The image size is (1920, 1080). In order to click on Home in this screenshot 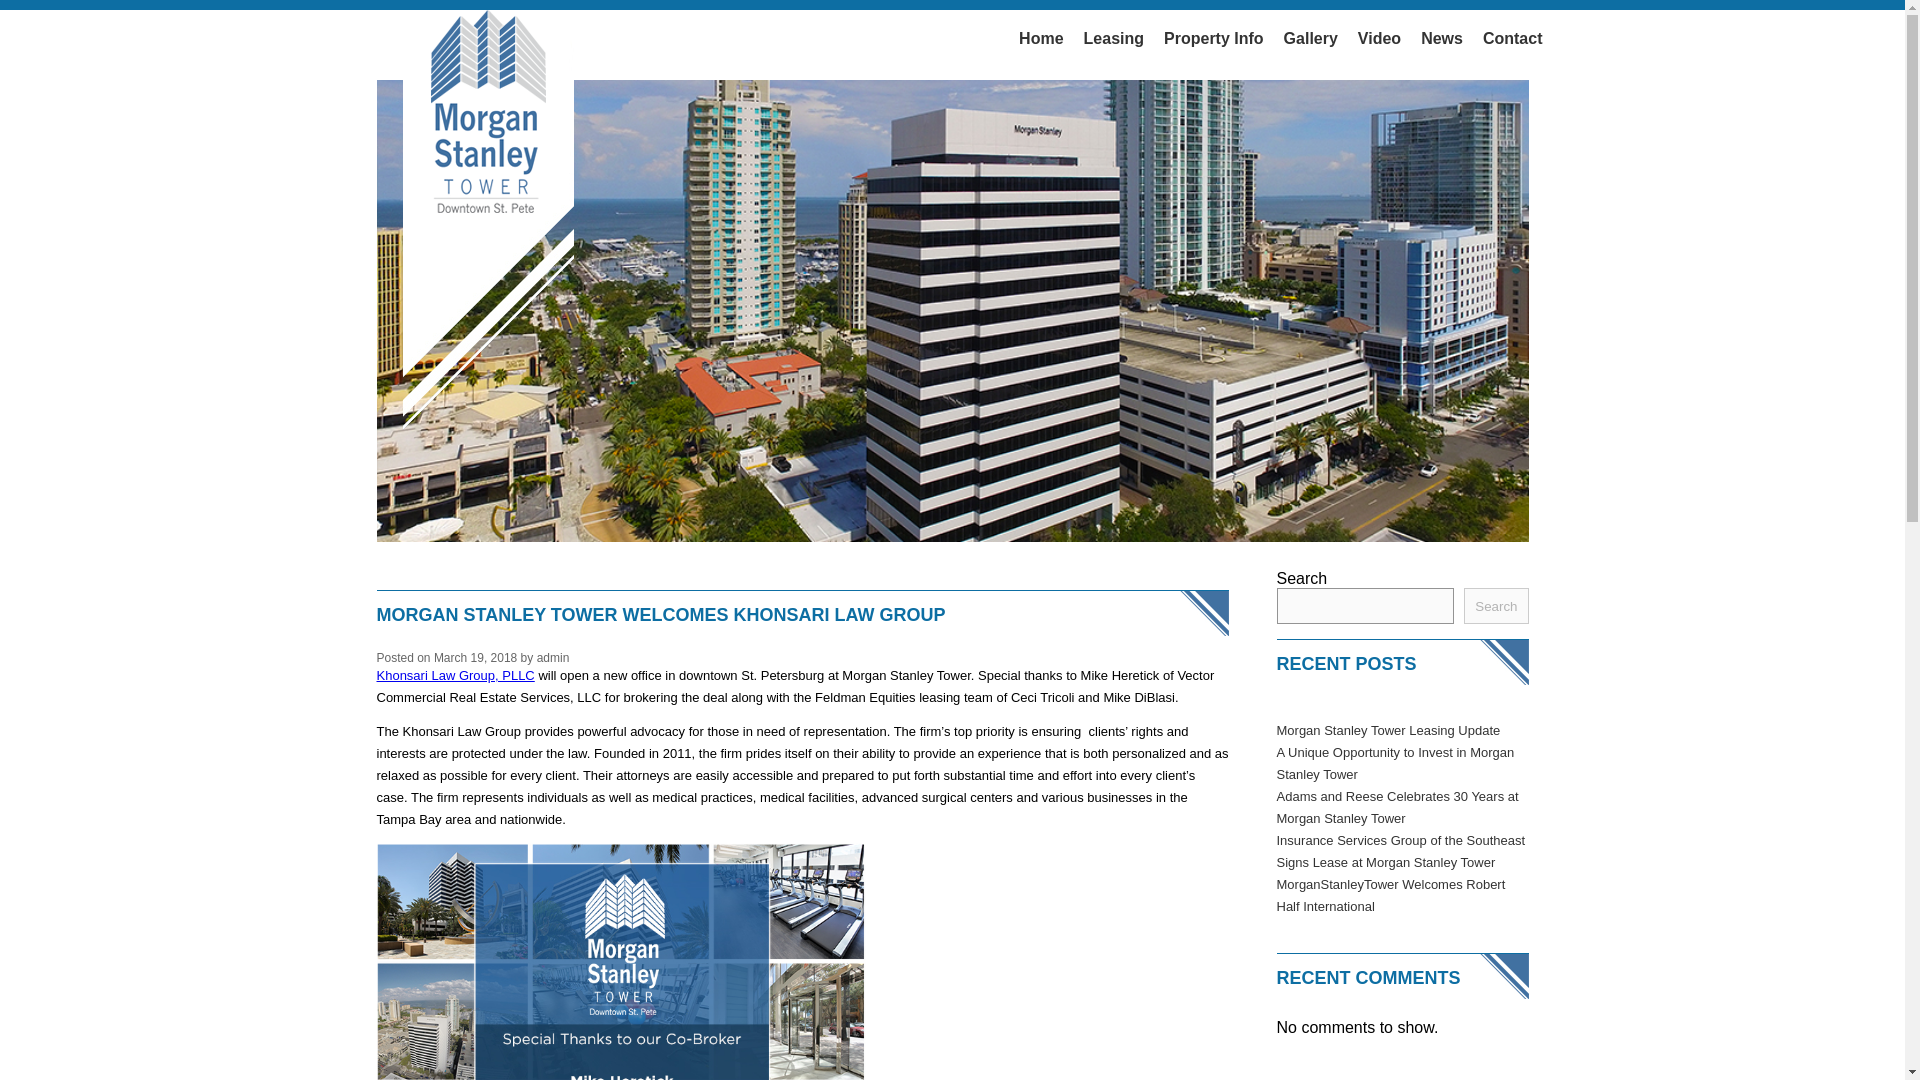, I will do `click(1041, 38)`.